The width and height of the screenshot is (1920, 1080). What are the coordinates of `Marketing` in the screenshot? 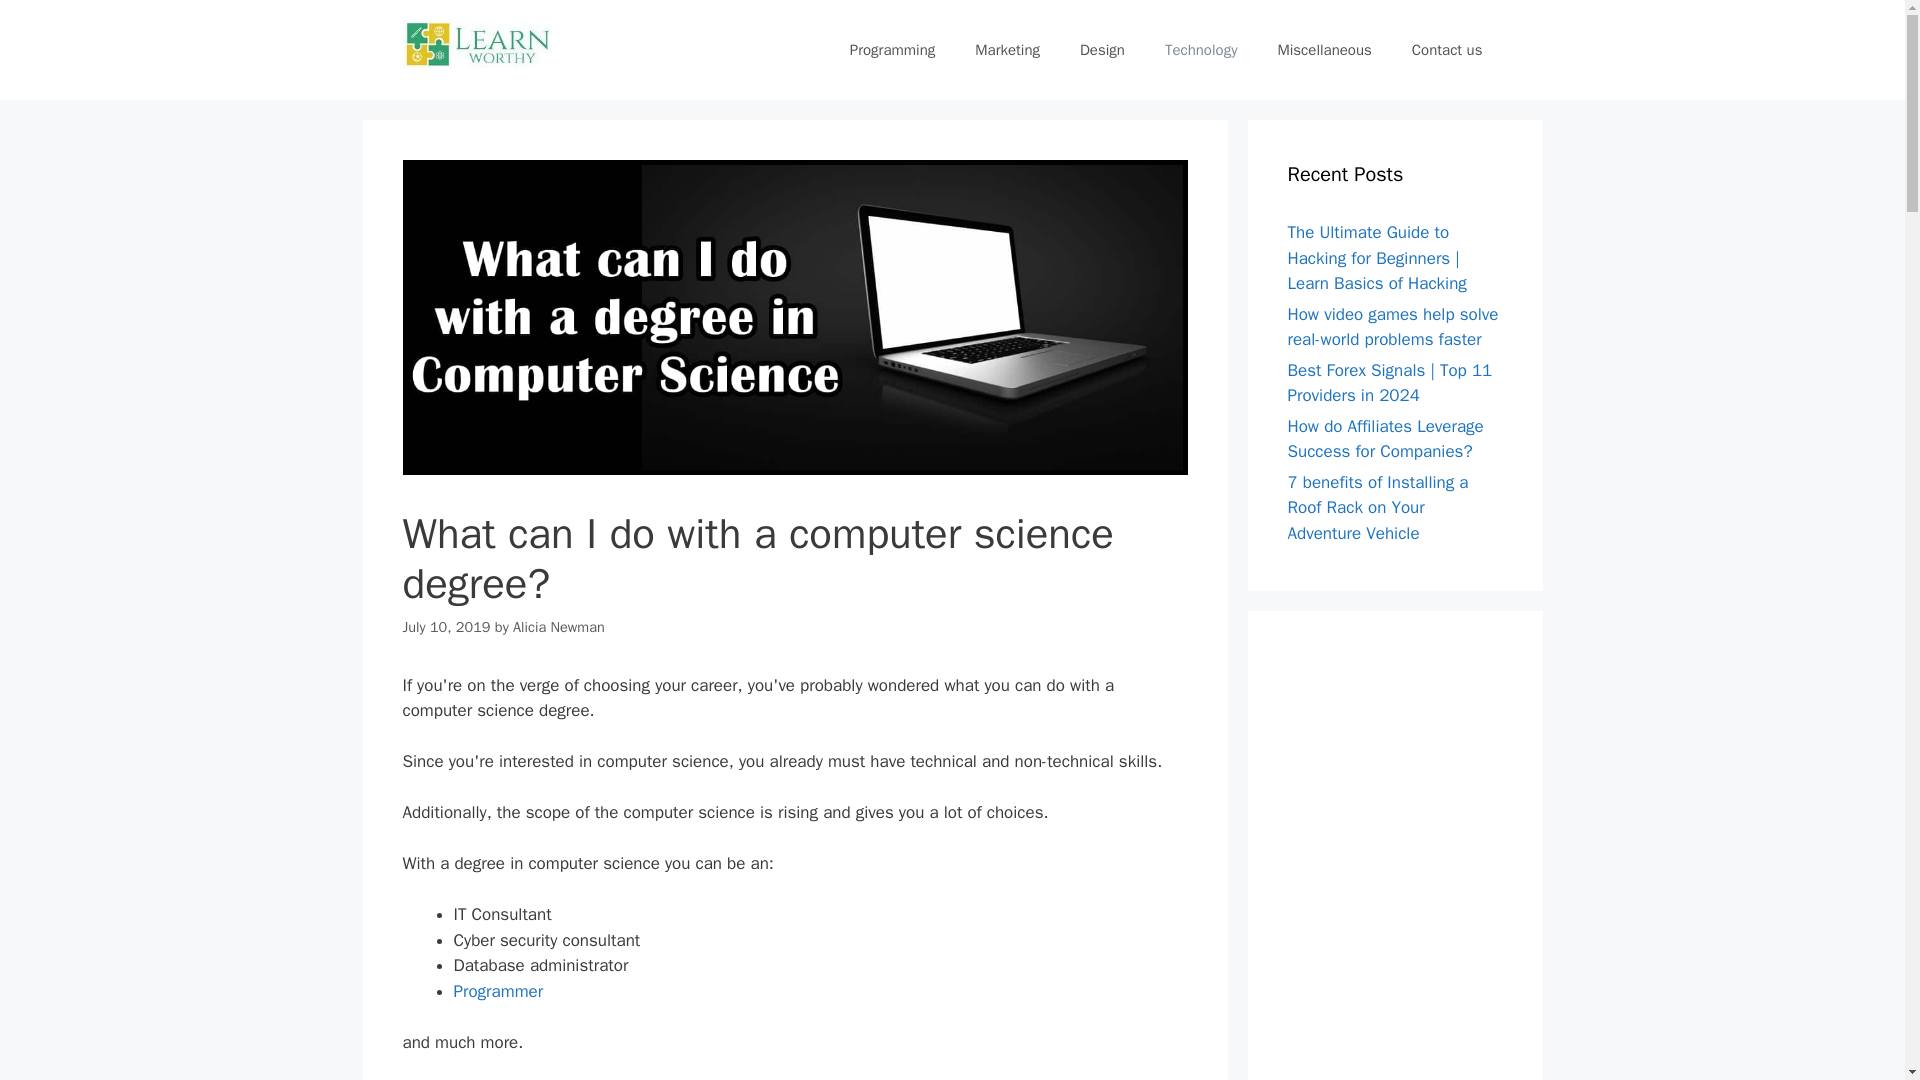 It's located at (1006, 50).